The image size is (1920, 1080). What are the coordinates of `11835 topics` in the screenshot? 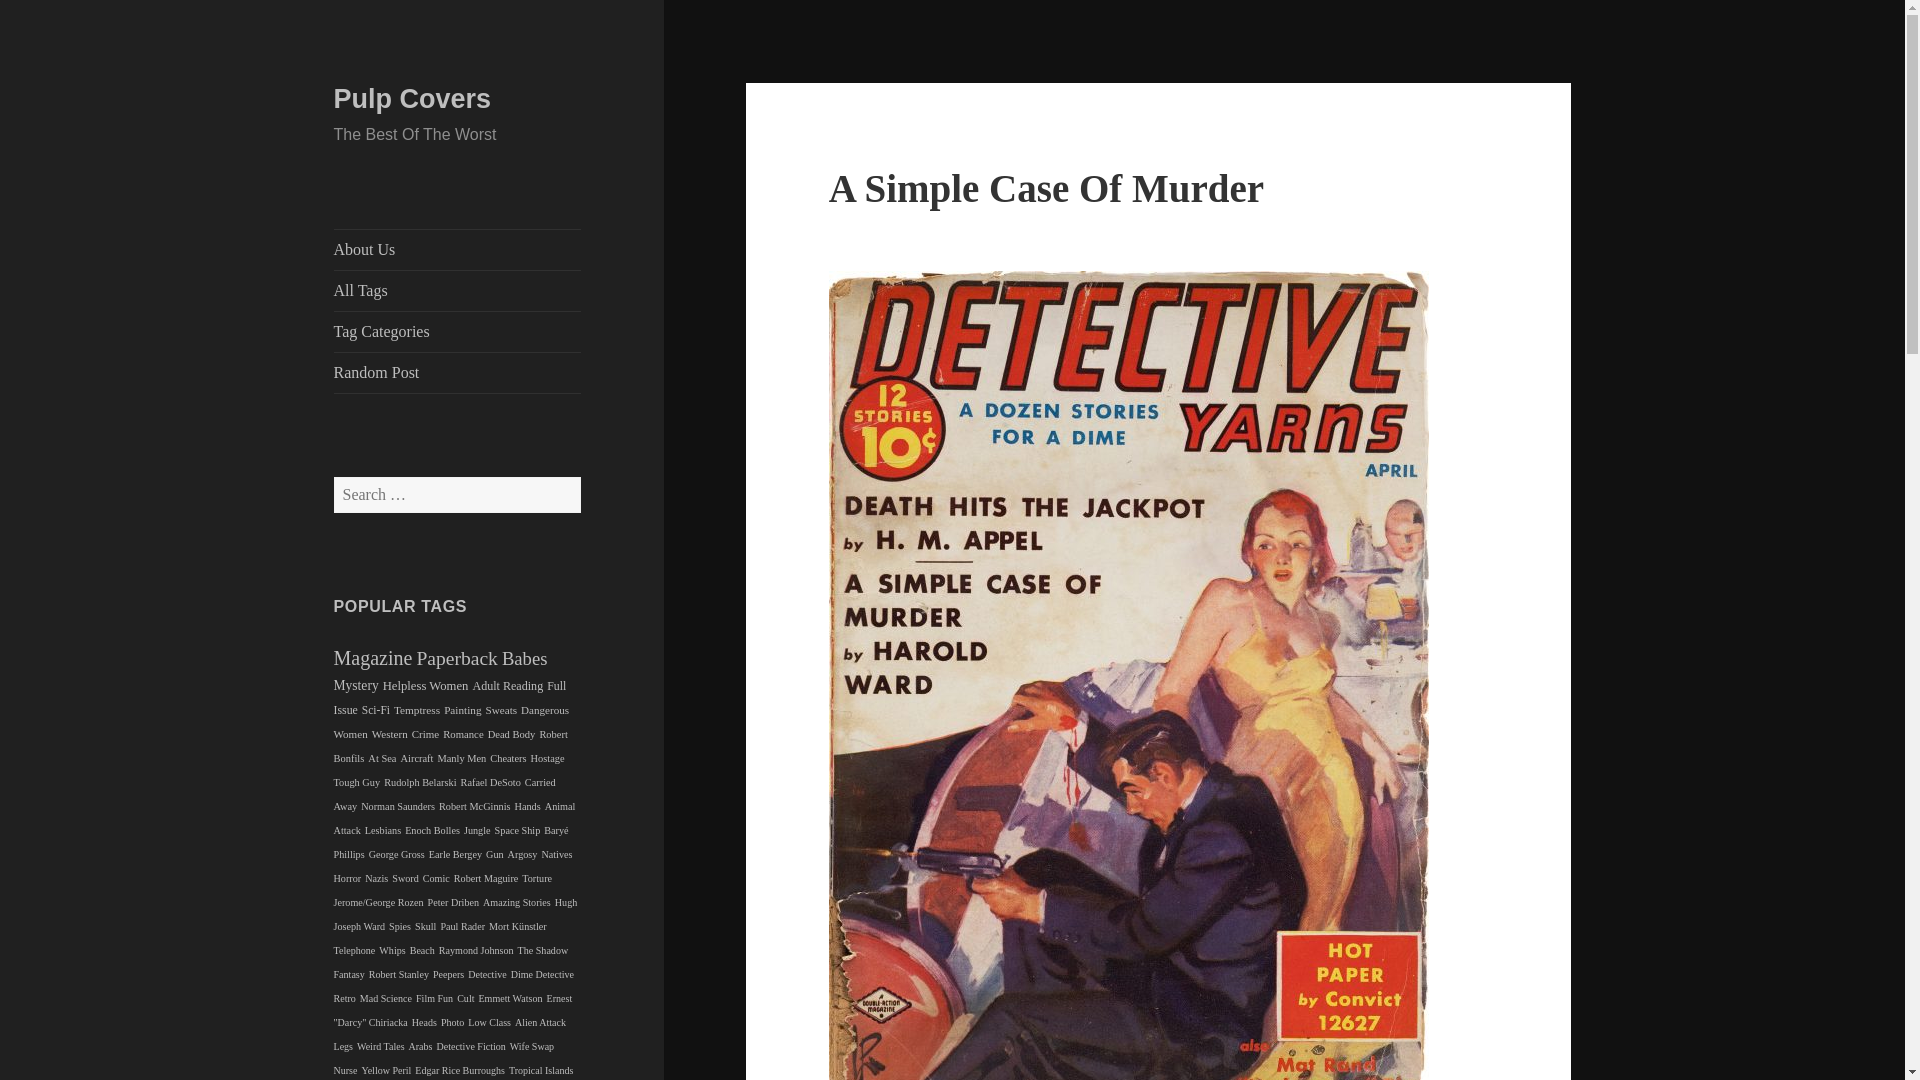 It's located at (373, 657).